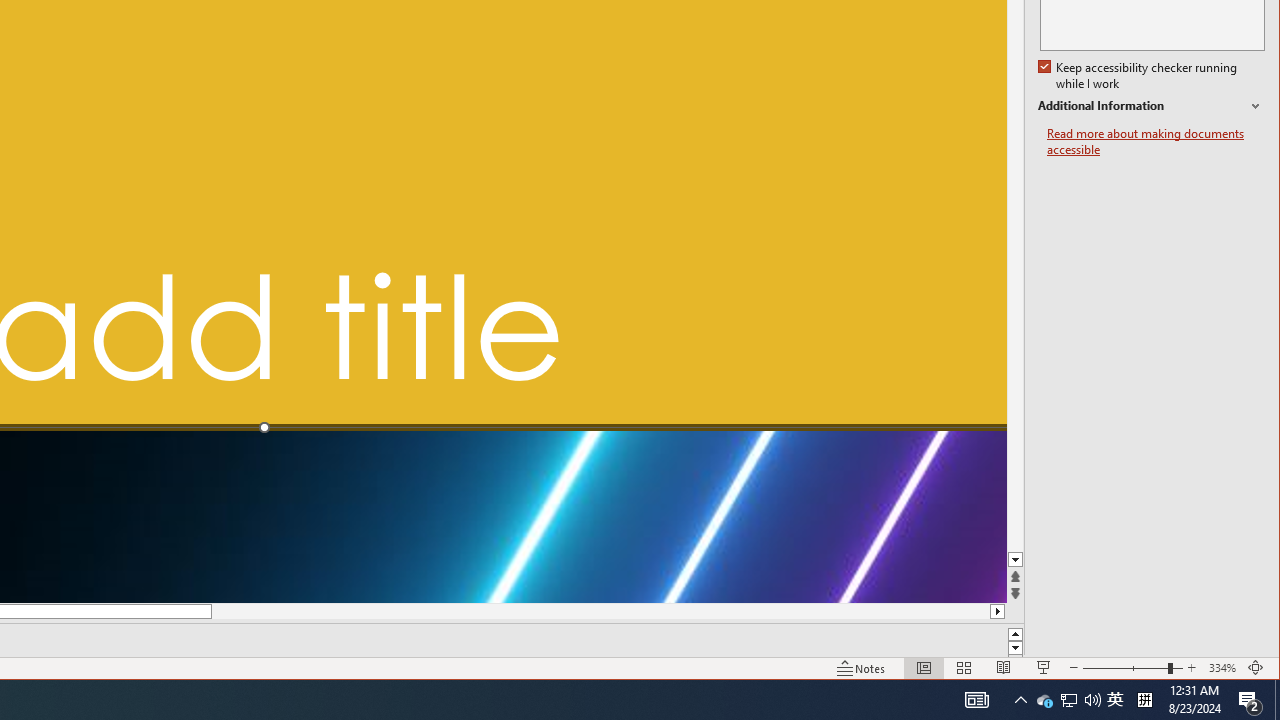 Image resolution: width=1280 pixels, height=720 pixels. What do you see at coordinates (1020, 700) in the screenshot?
I see `Keep accessibility checker running while I work` at bounding box center [1020, 700].